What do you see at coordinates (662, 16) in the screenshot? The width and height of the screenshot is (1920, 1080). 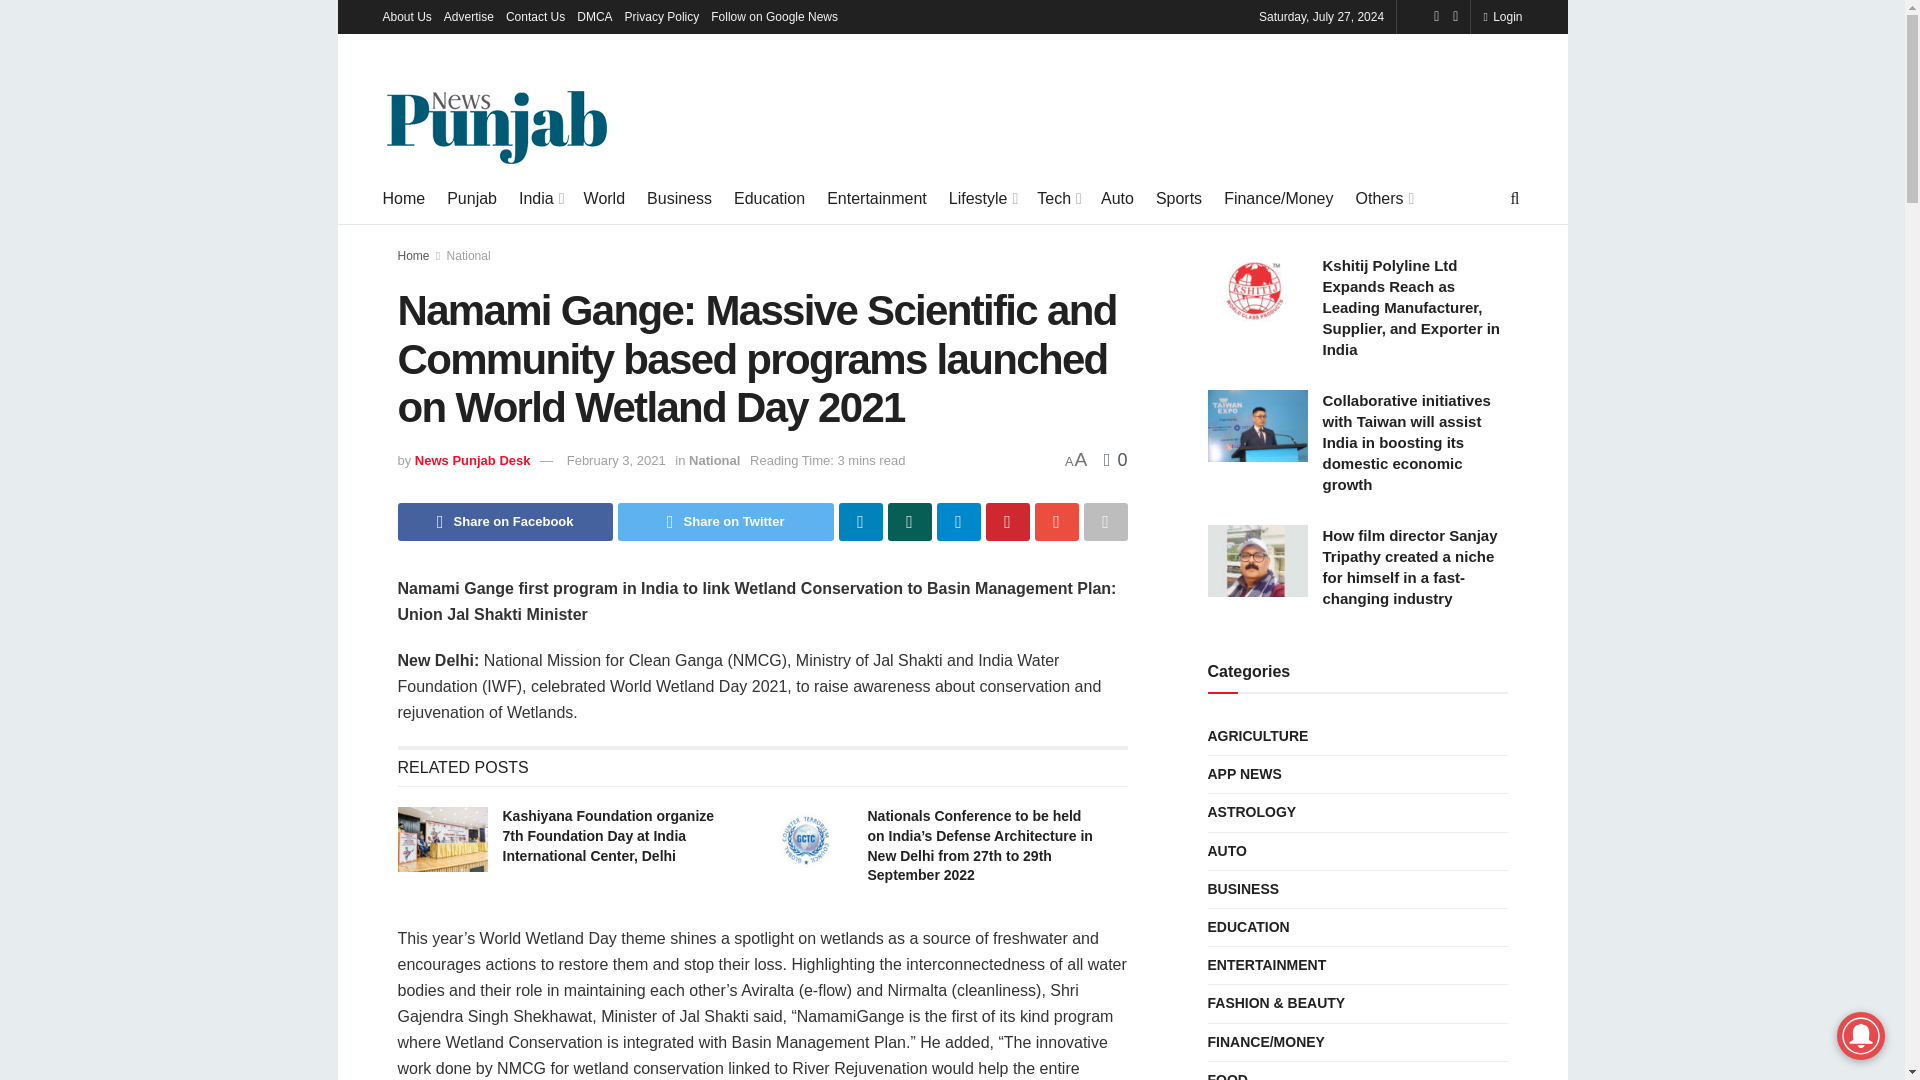 I see `Privacy Policy` at bounding box center [662, 16].